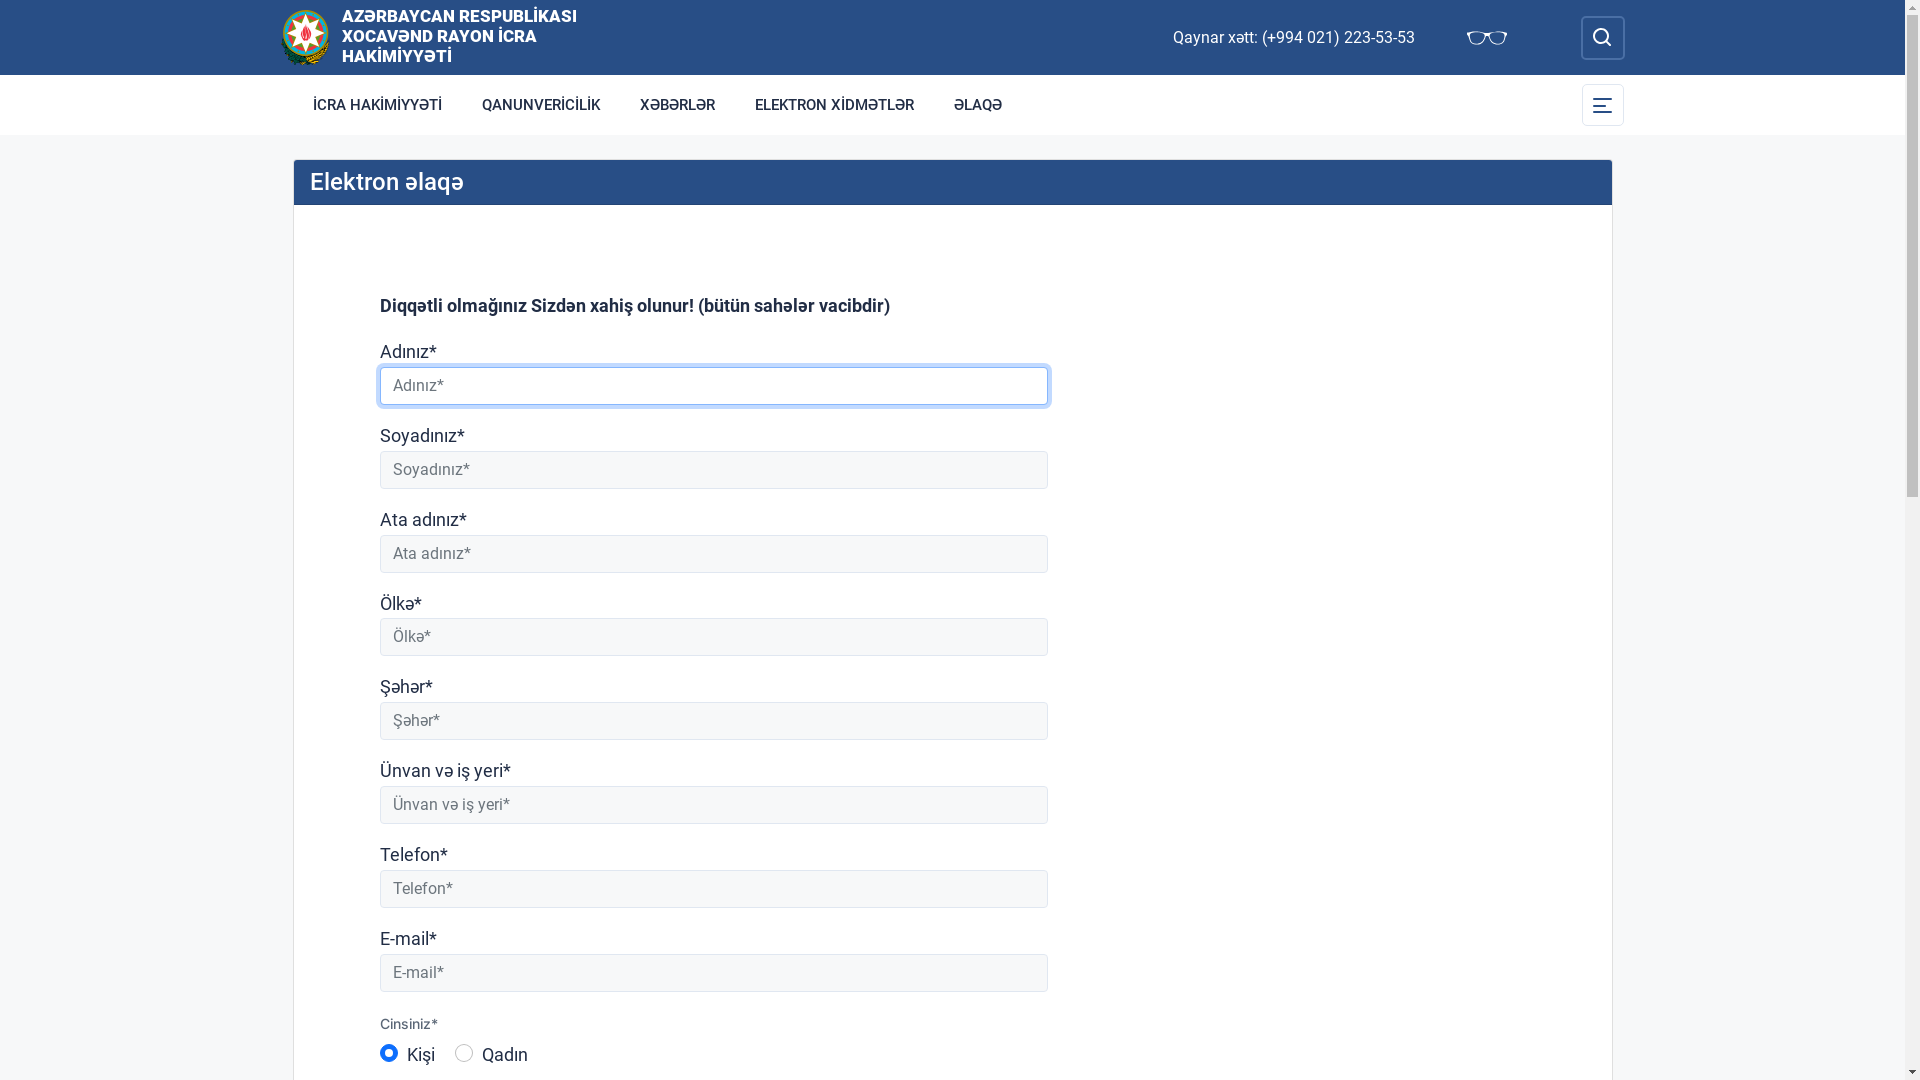 Image resolution: width=1920 pixels, height=1080 pixels. What do you see at coordinates (541, 105) in the screenshot?
I see `QANUNVERICILIK` at bounding box center [541, 105].